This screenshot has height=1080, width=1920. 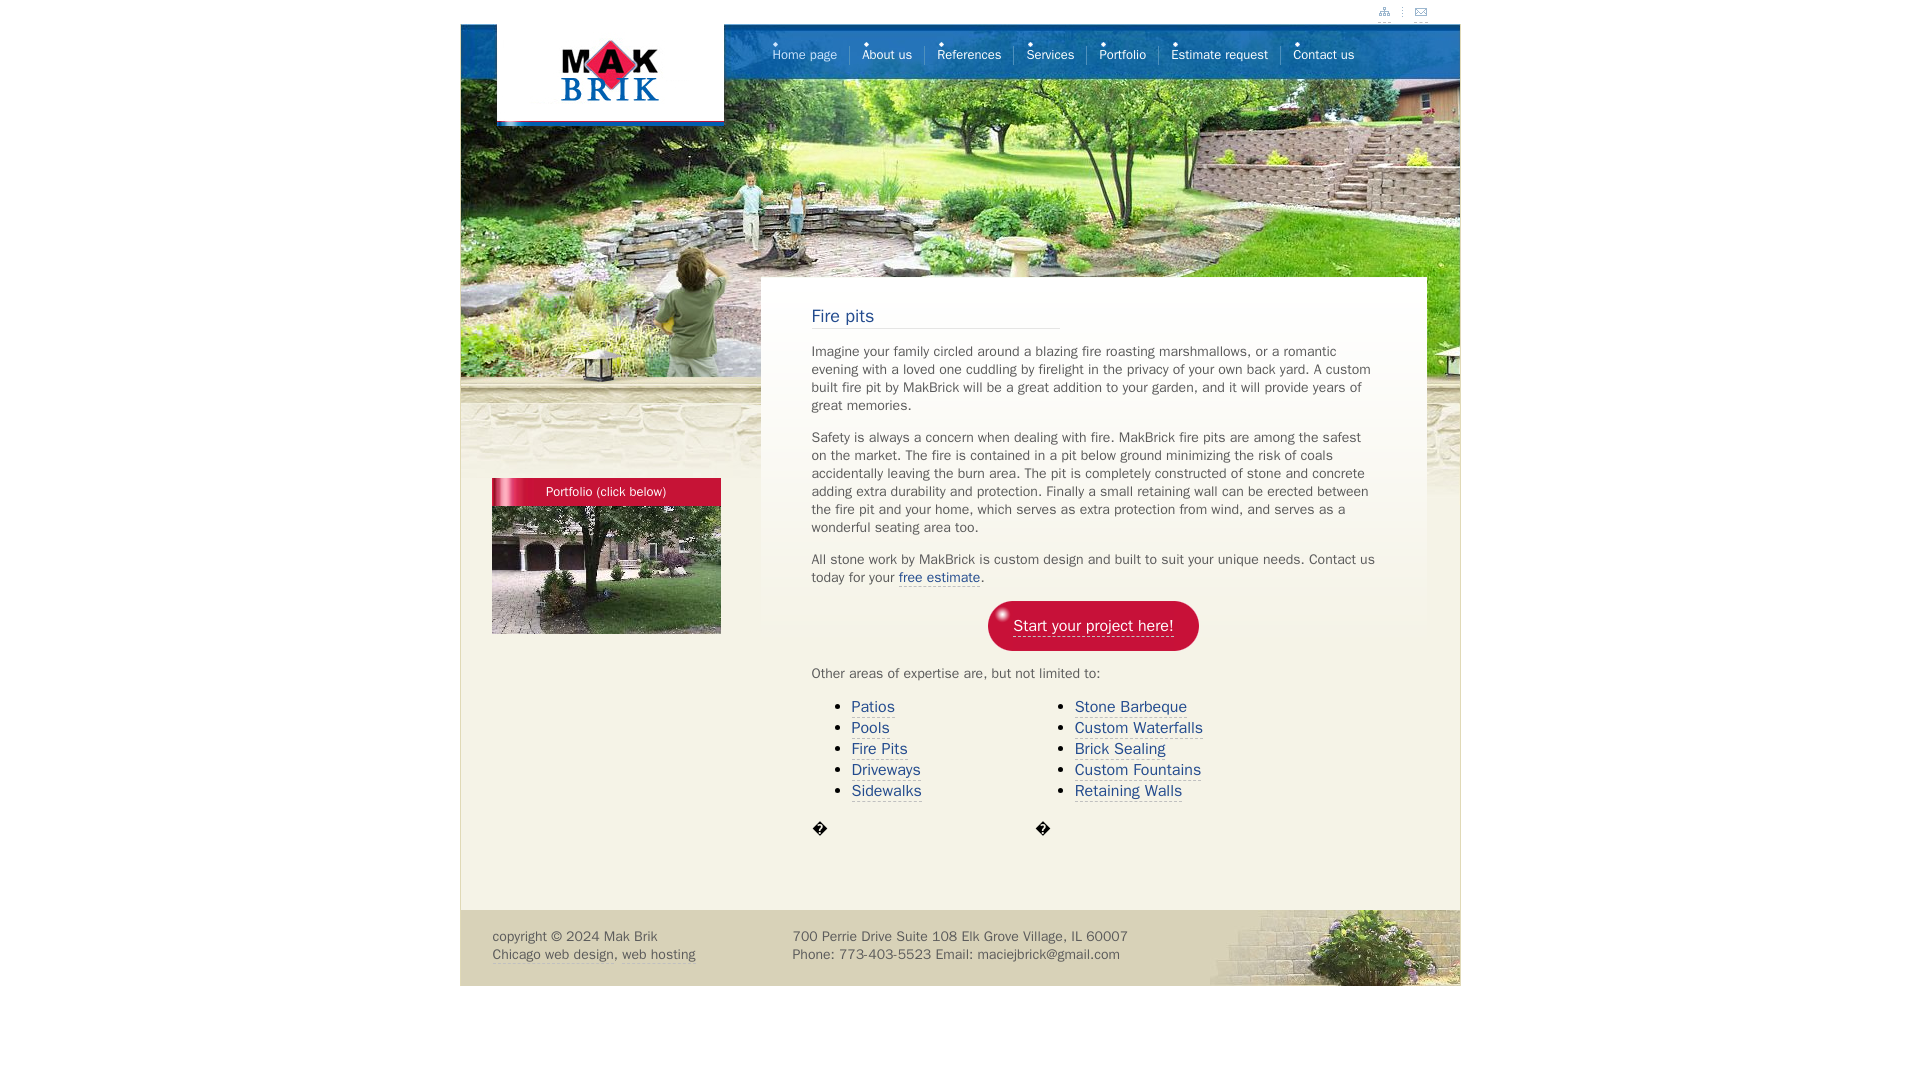 I want to click on Patios, so click(x=873, y=707).